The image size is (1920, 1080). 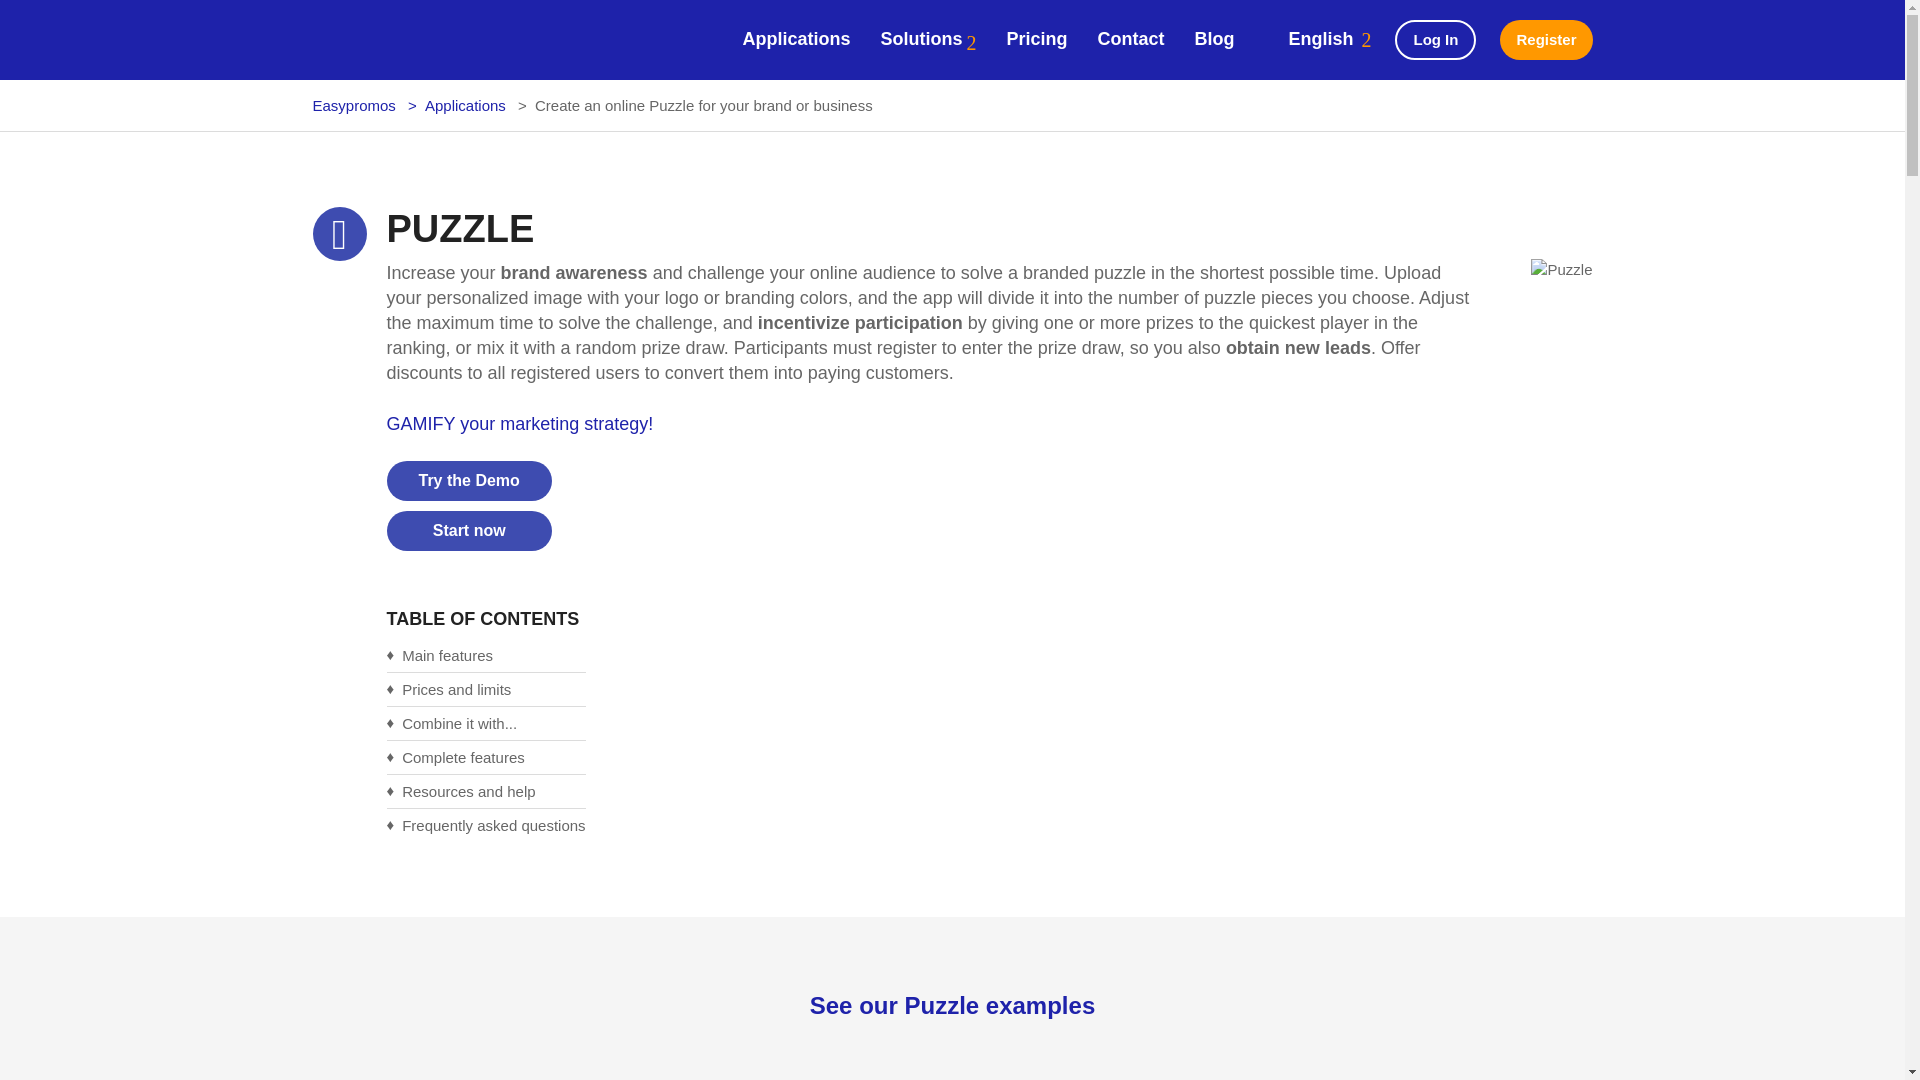 I want to click on Solutions, so click(x=927, y=39).